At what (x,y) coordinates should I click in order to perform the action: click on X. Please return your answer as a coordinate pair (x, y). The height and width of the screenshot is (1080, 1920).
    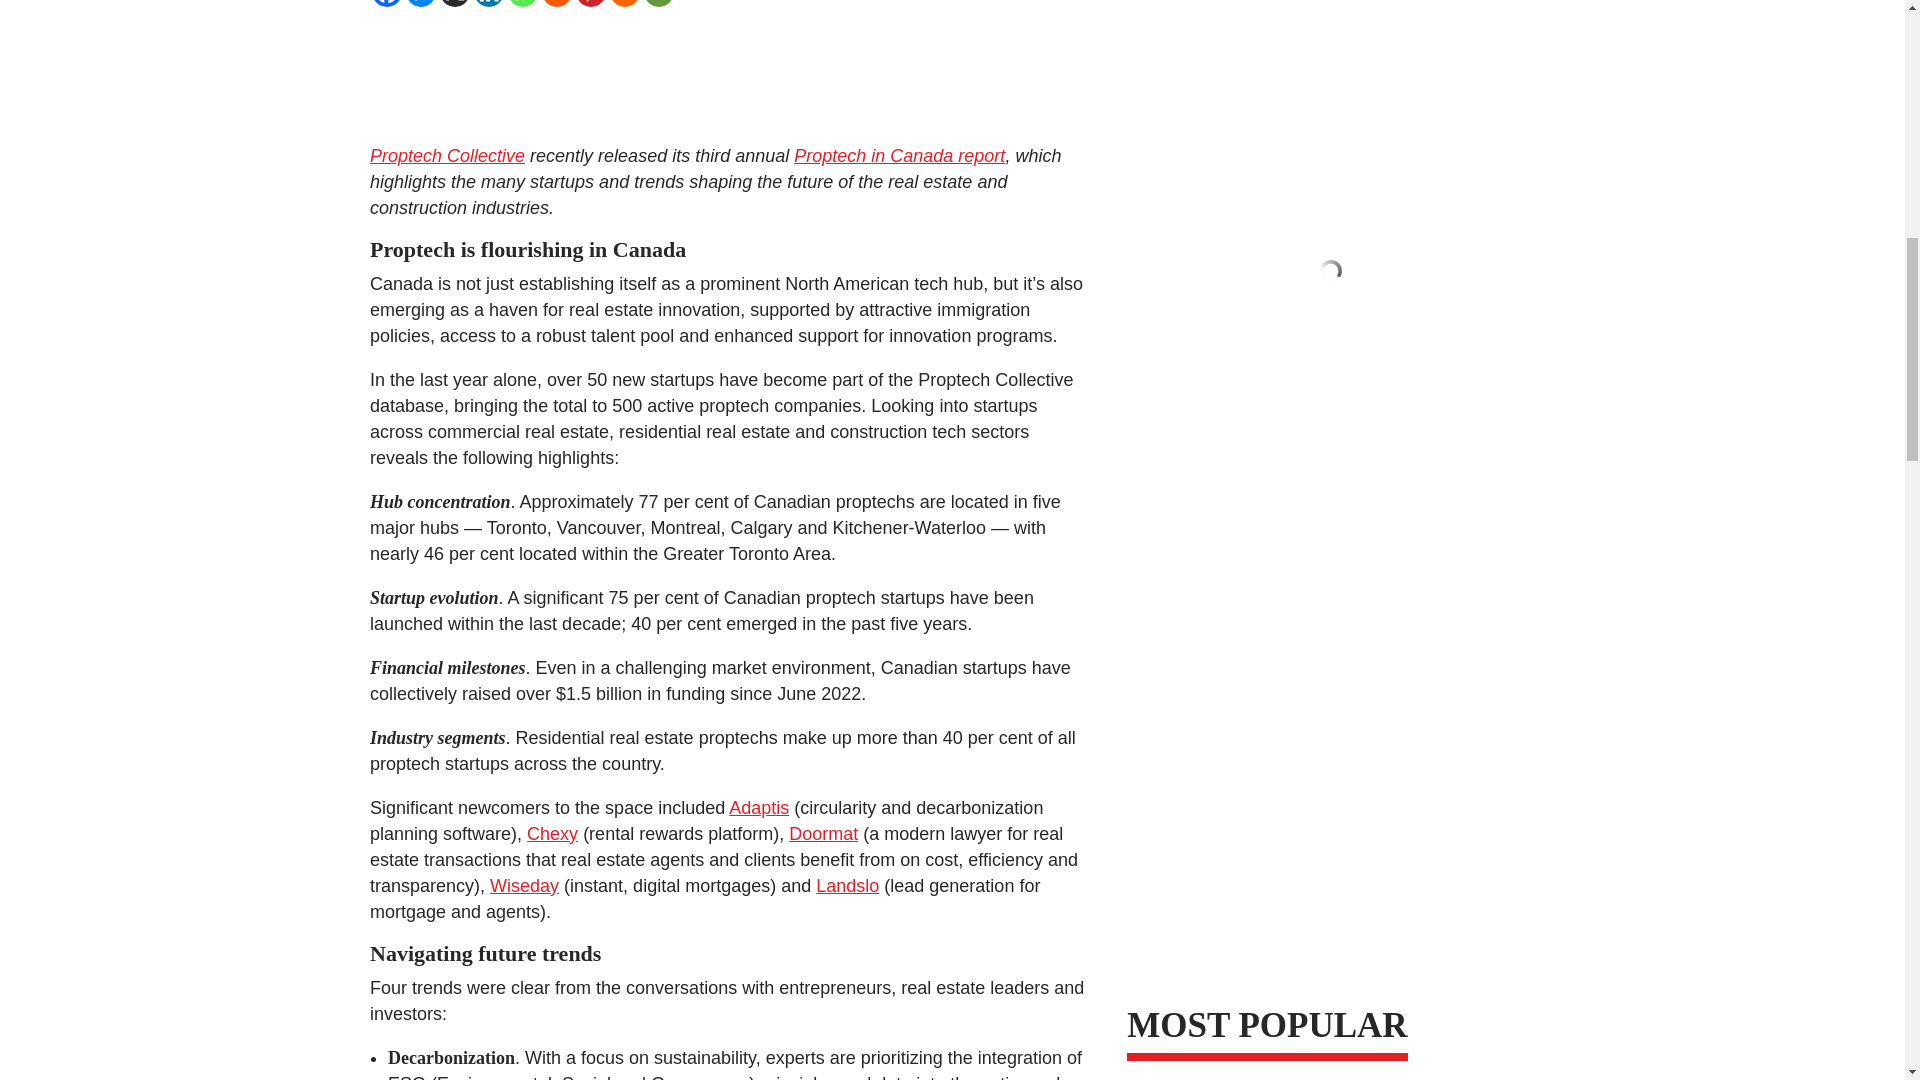
    Looking at the image, I should click on (454, 3).